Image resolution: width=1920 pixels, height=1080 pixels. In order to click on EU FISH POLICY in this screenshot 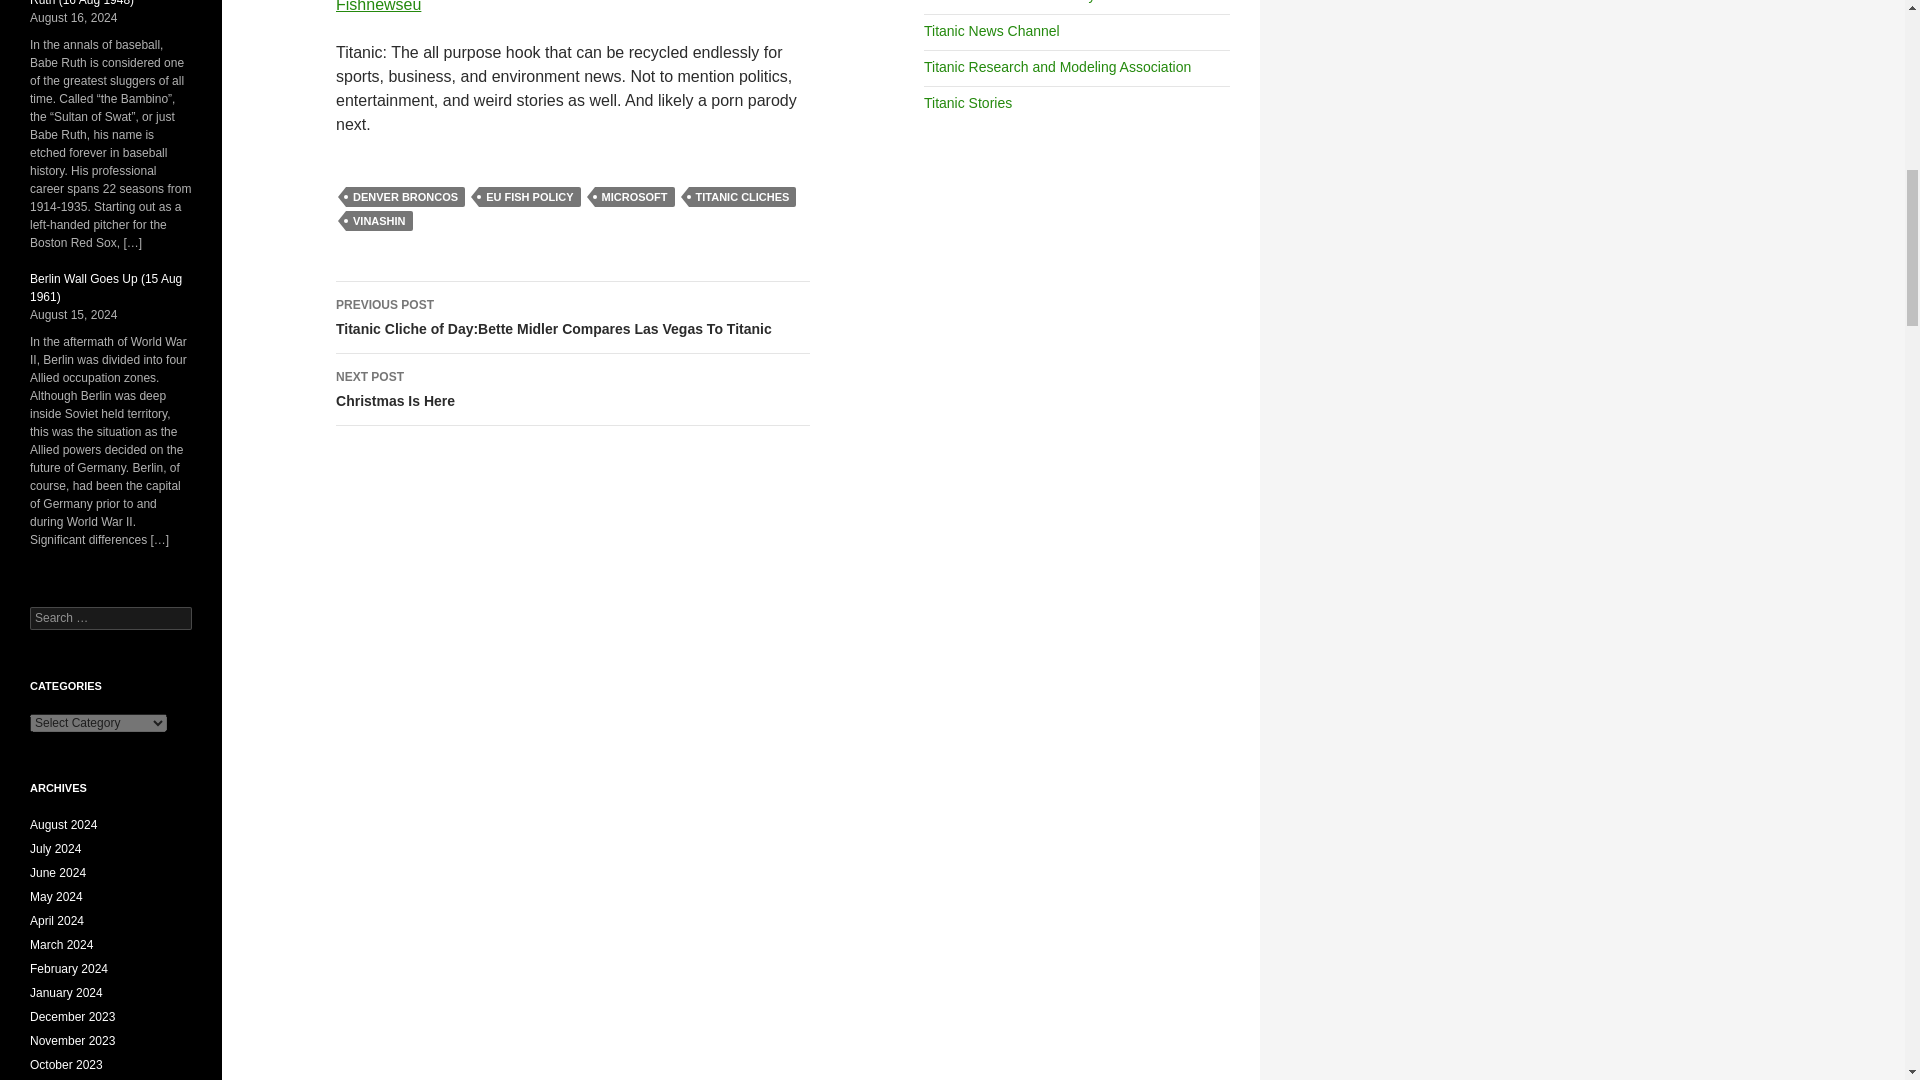, I will do `click(528, 196)`.